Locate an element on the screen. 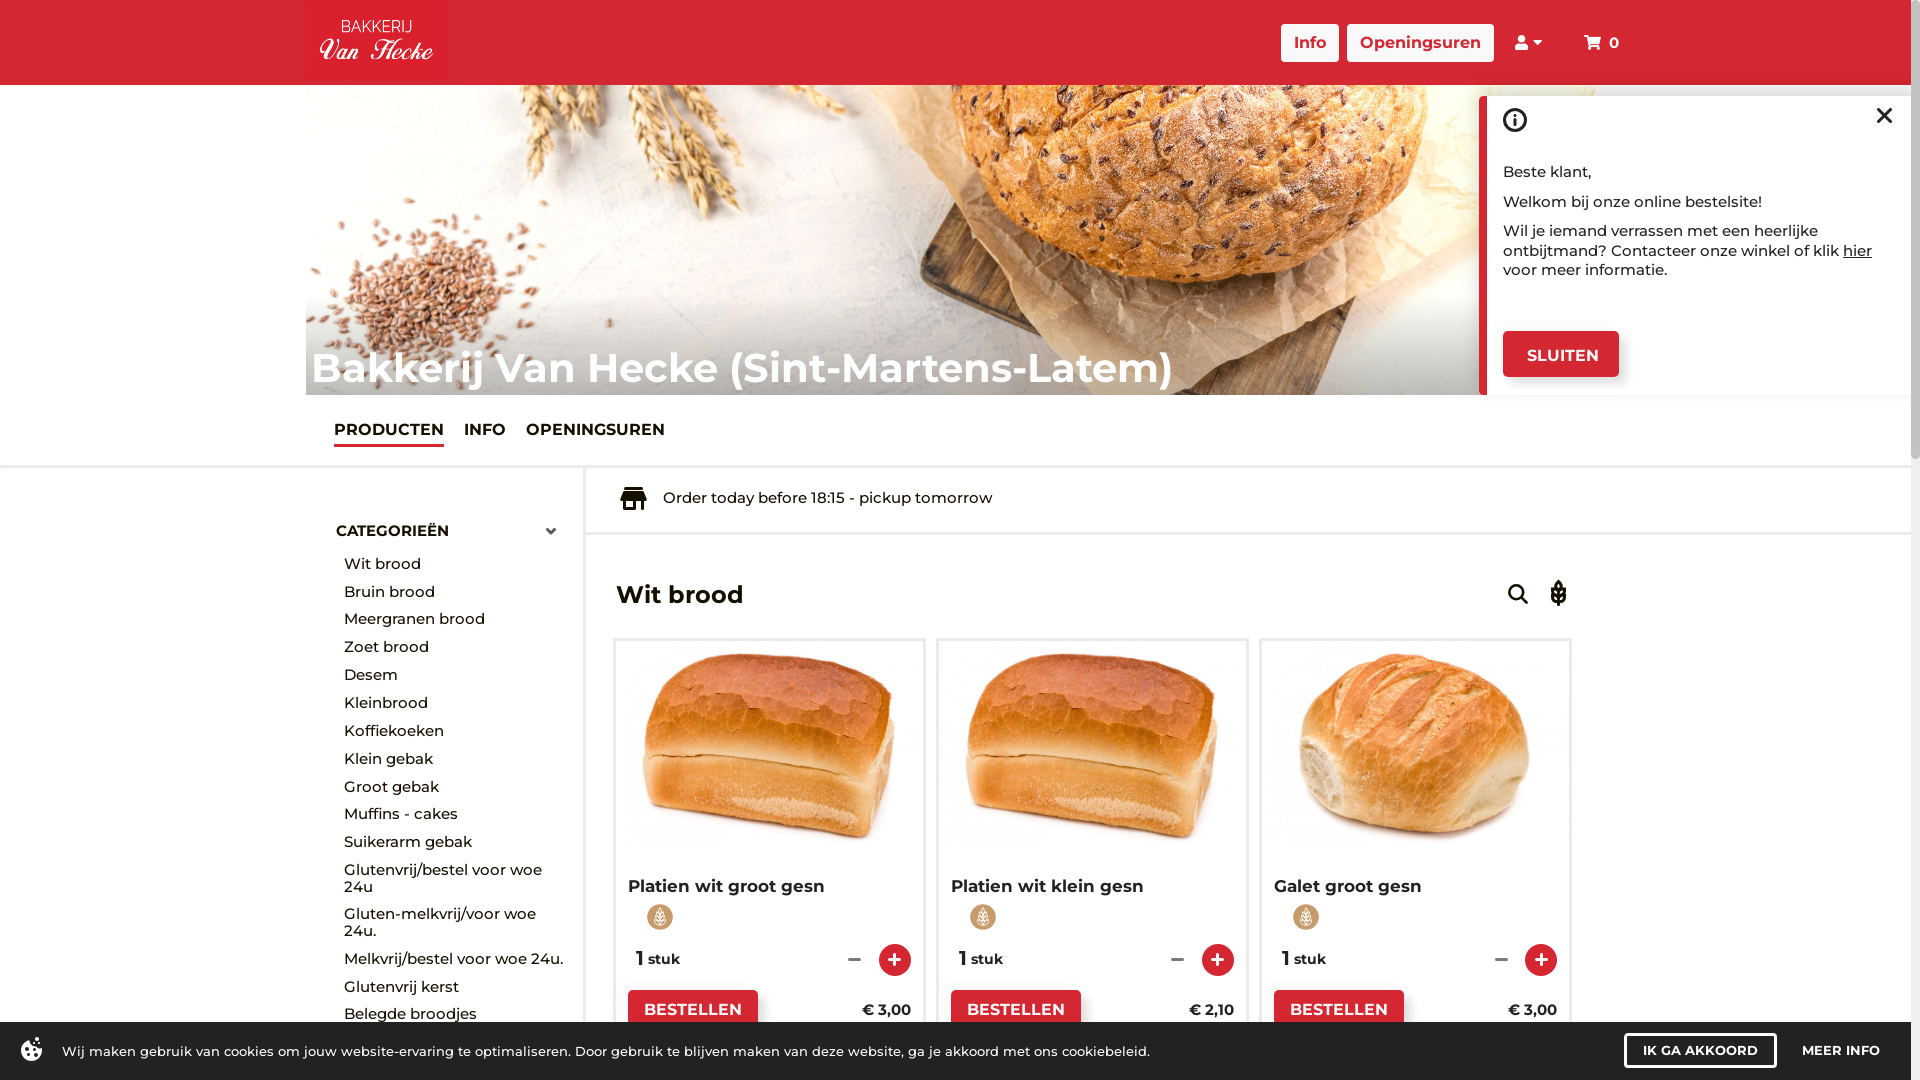  Zoet brood is located at coordinates (458, 647).